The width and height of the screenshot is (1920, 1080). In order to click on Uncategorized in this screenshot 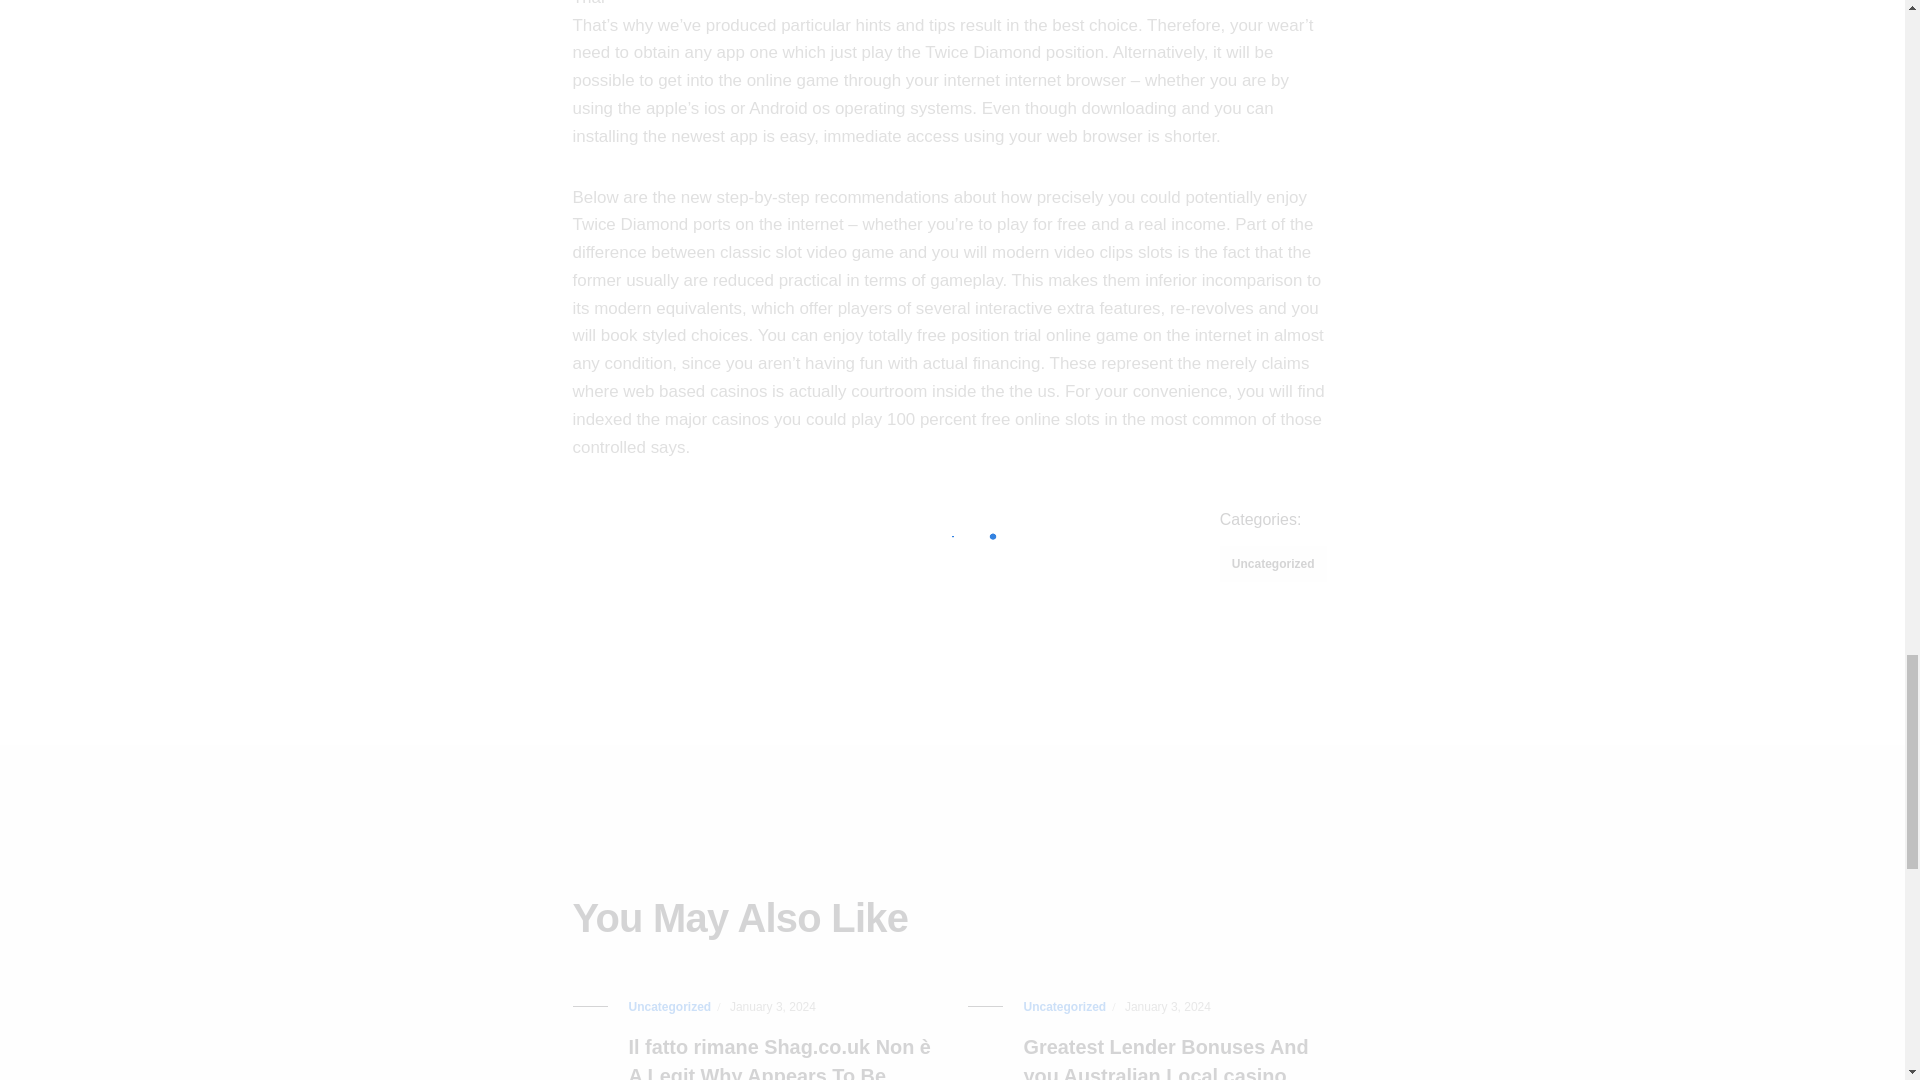, I will do `click(1272, 564)`.